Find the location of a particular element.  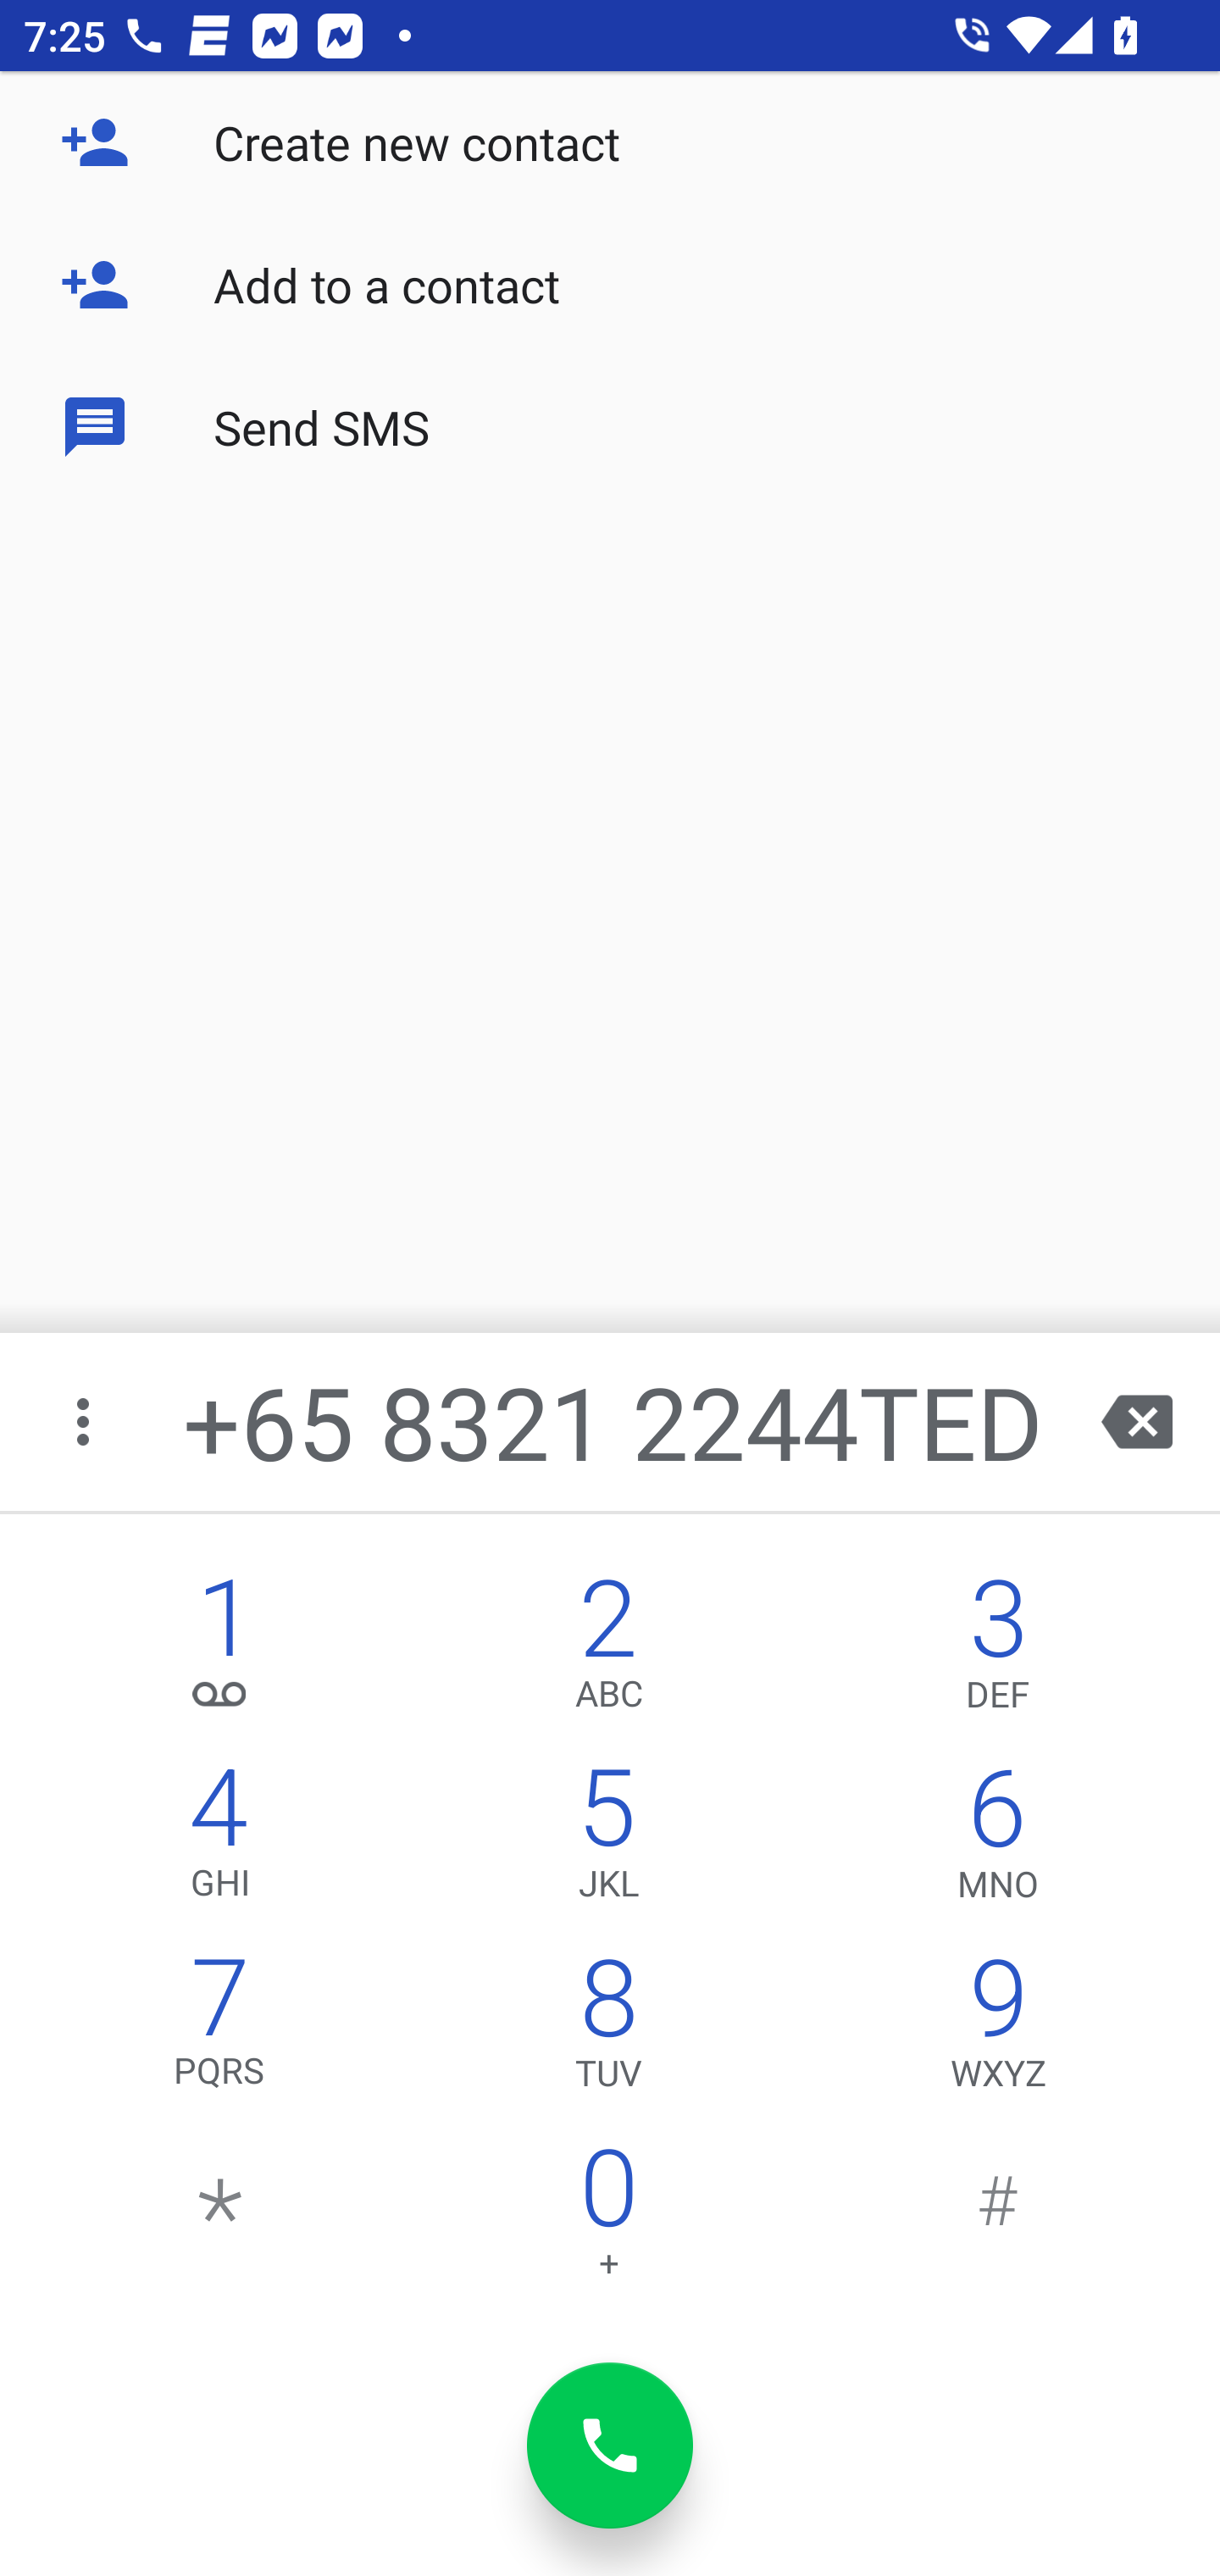

* is located at coordinates (220, 2220).